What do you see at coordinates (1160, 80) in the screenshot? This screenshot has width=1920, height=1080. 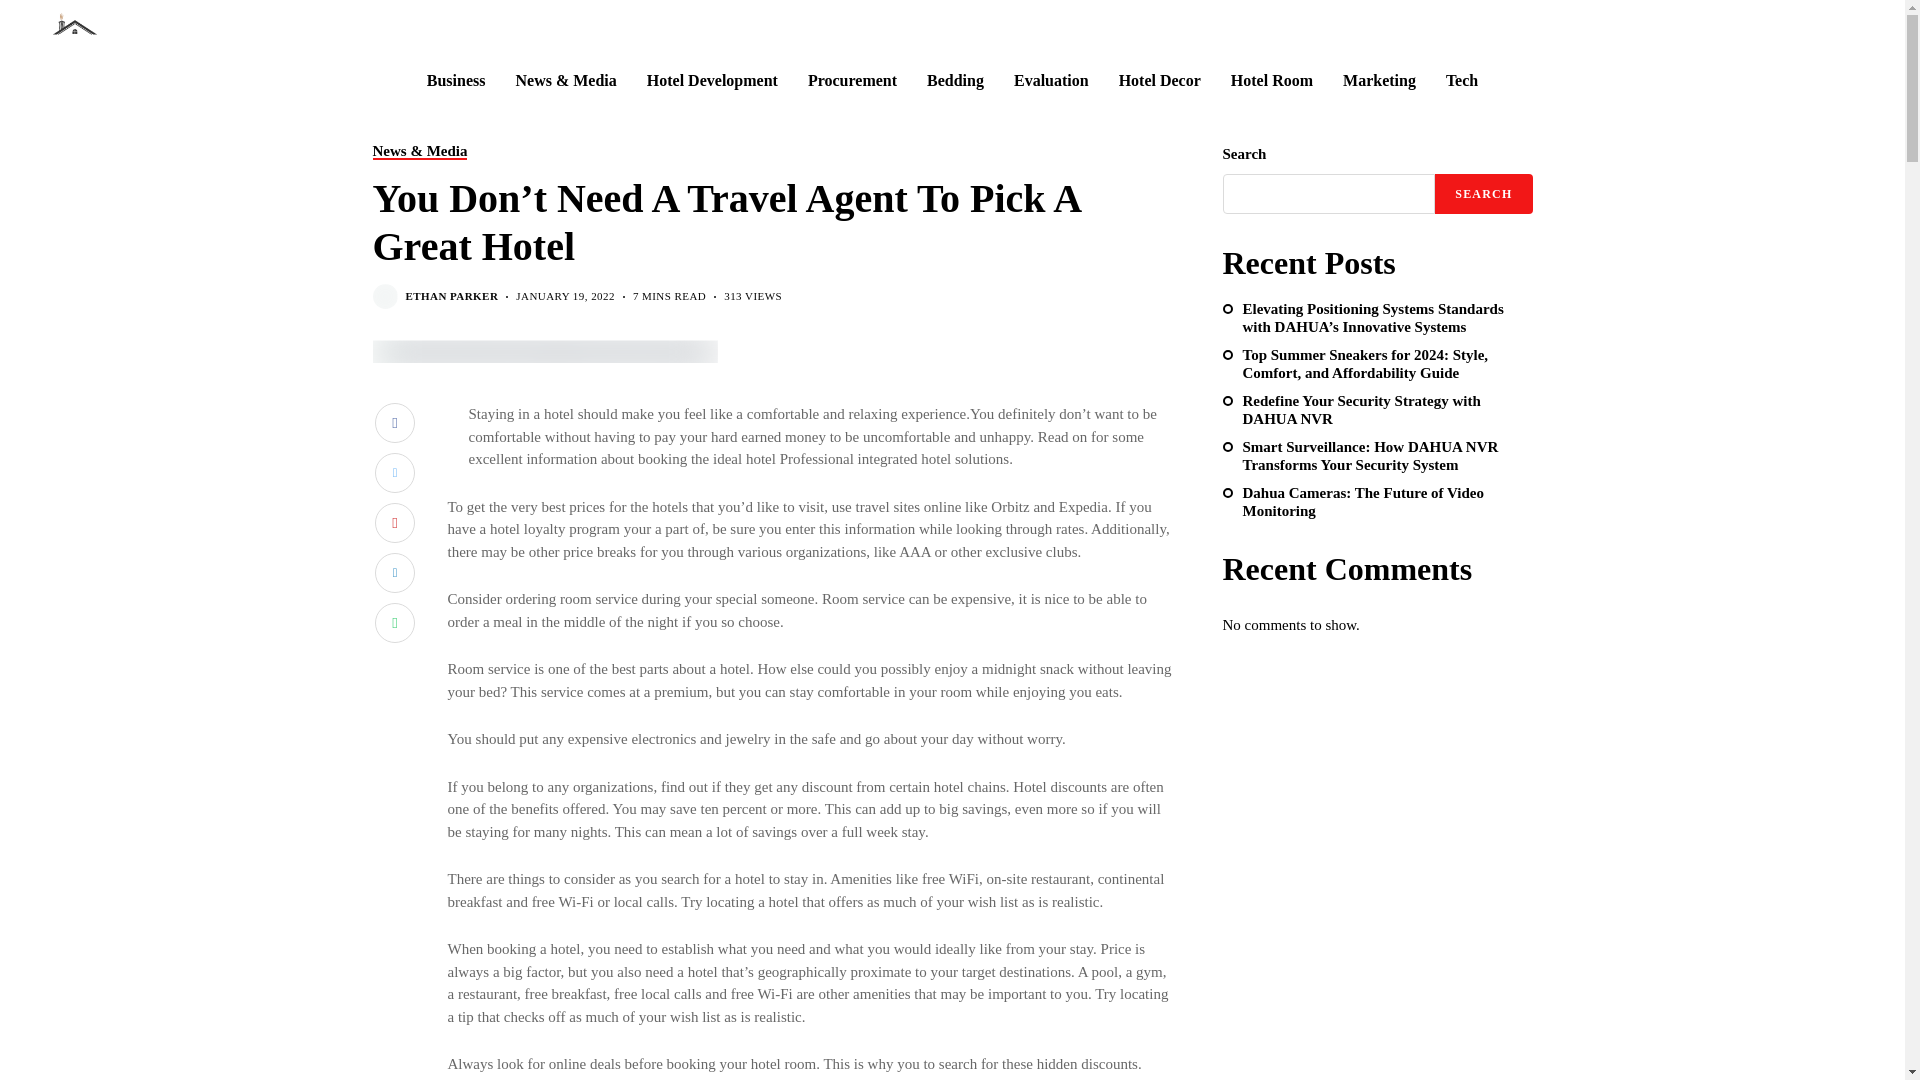 I see `Hotel Decor` at bounding box center [1160, 80].